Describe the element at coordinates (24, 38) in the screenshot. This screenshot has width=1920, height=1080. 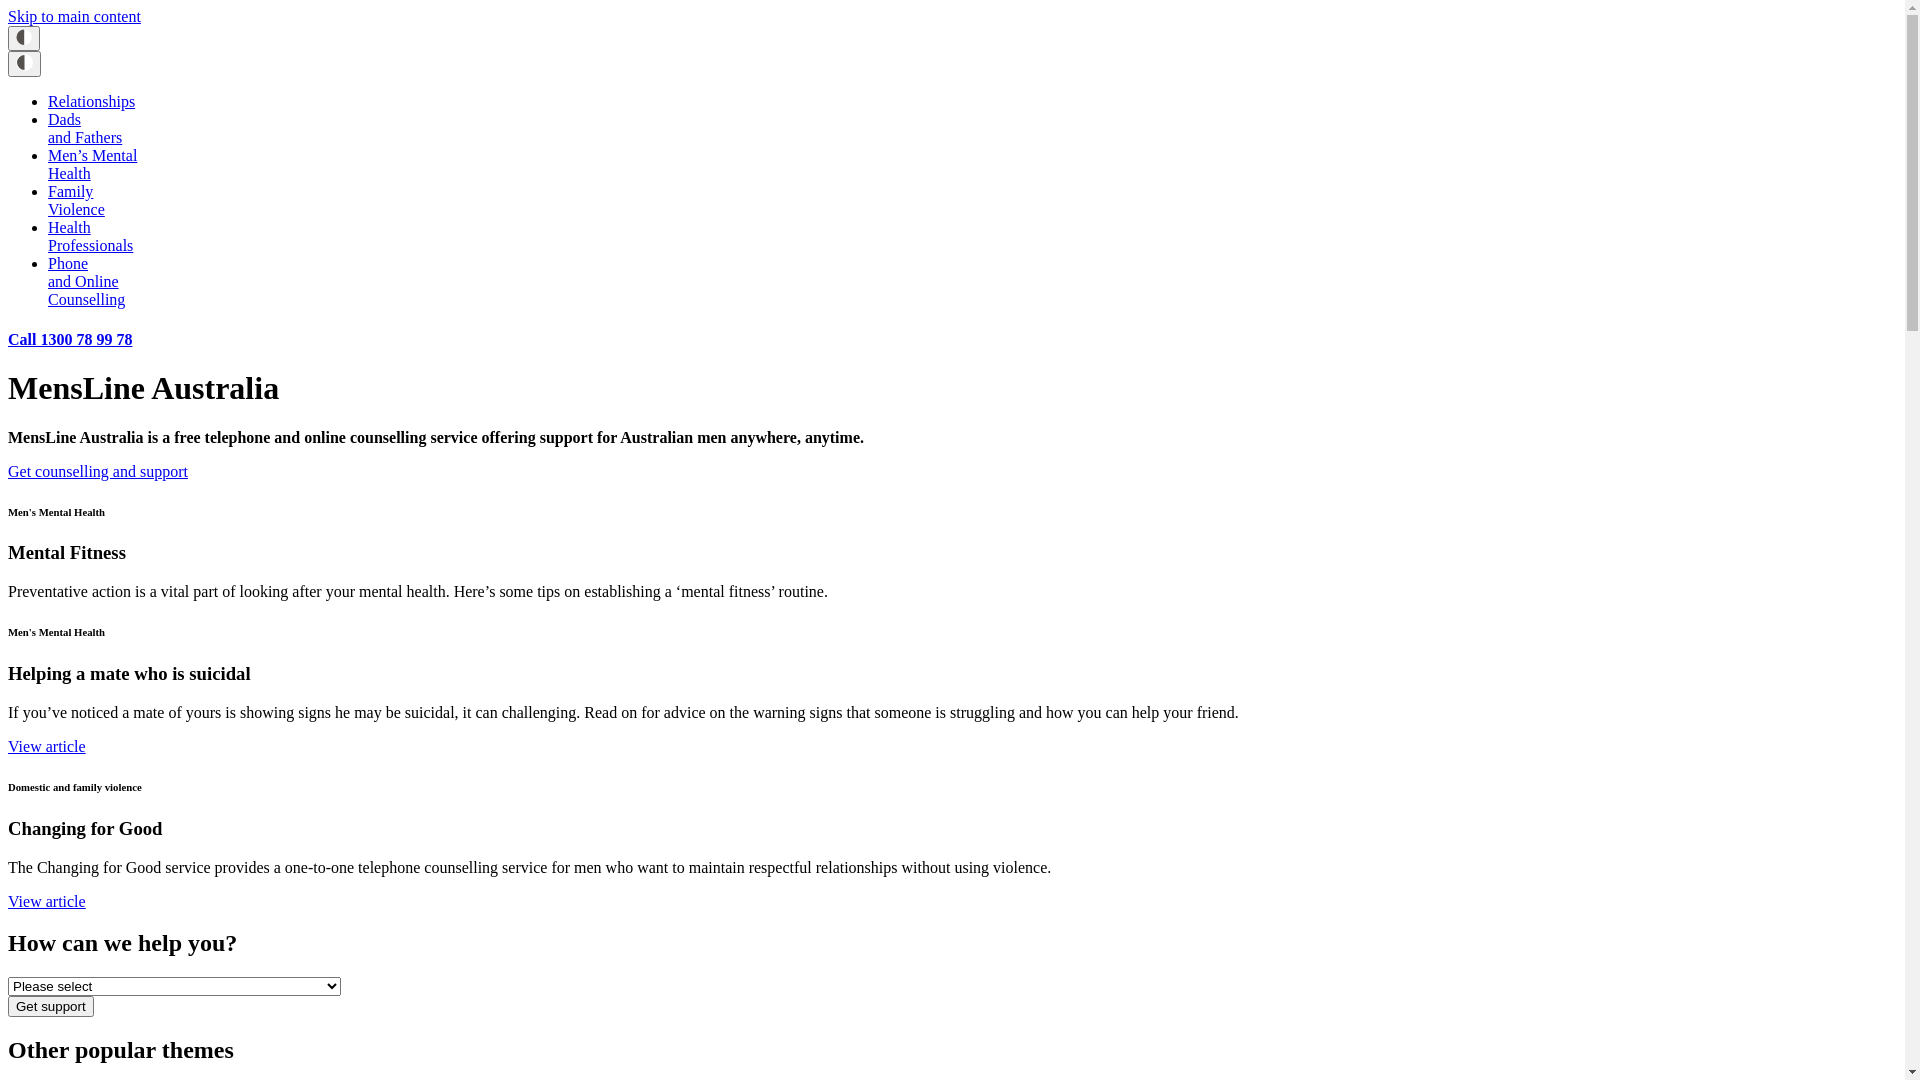
I see `Toggle High Contrast icon` at that location.